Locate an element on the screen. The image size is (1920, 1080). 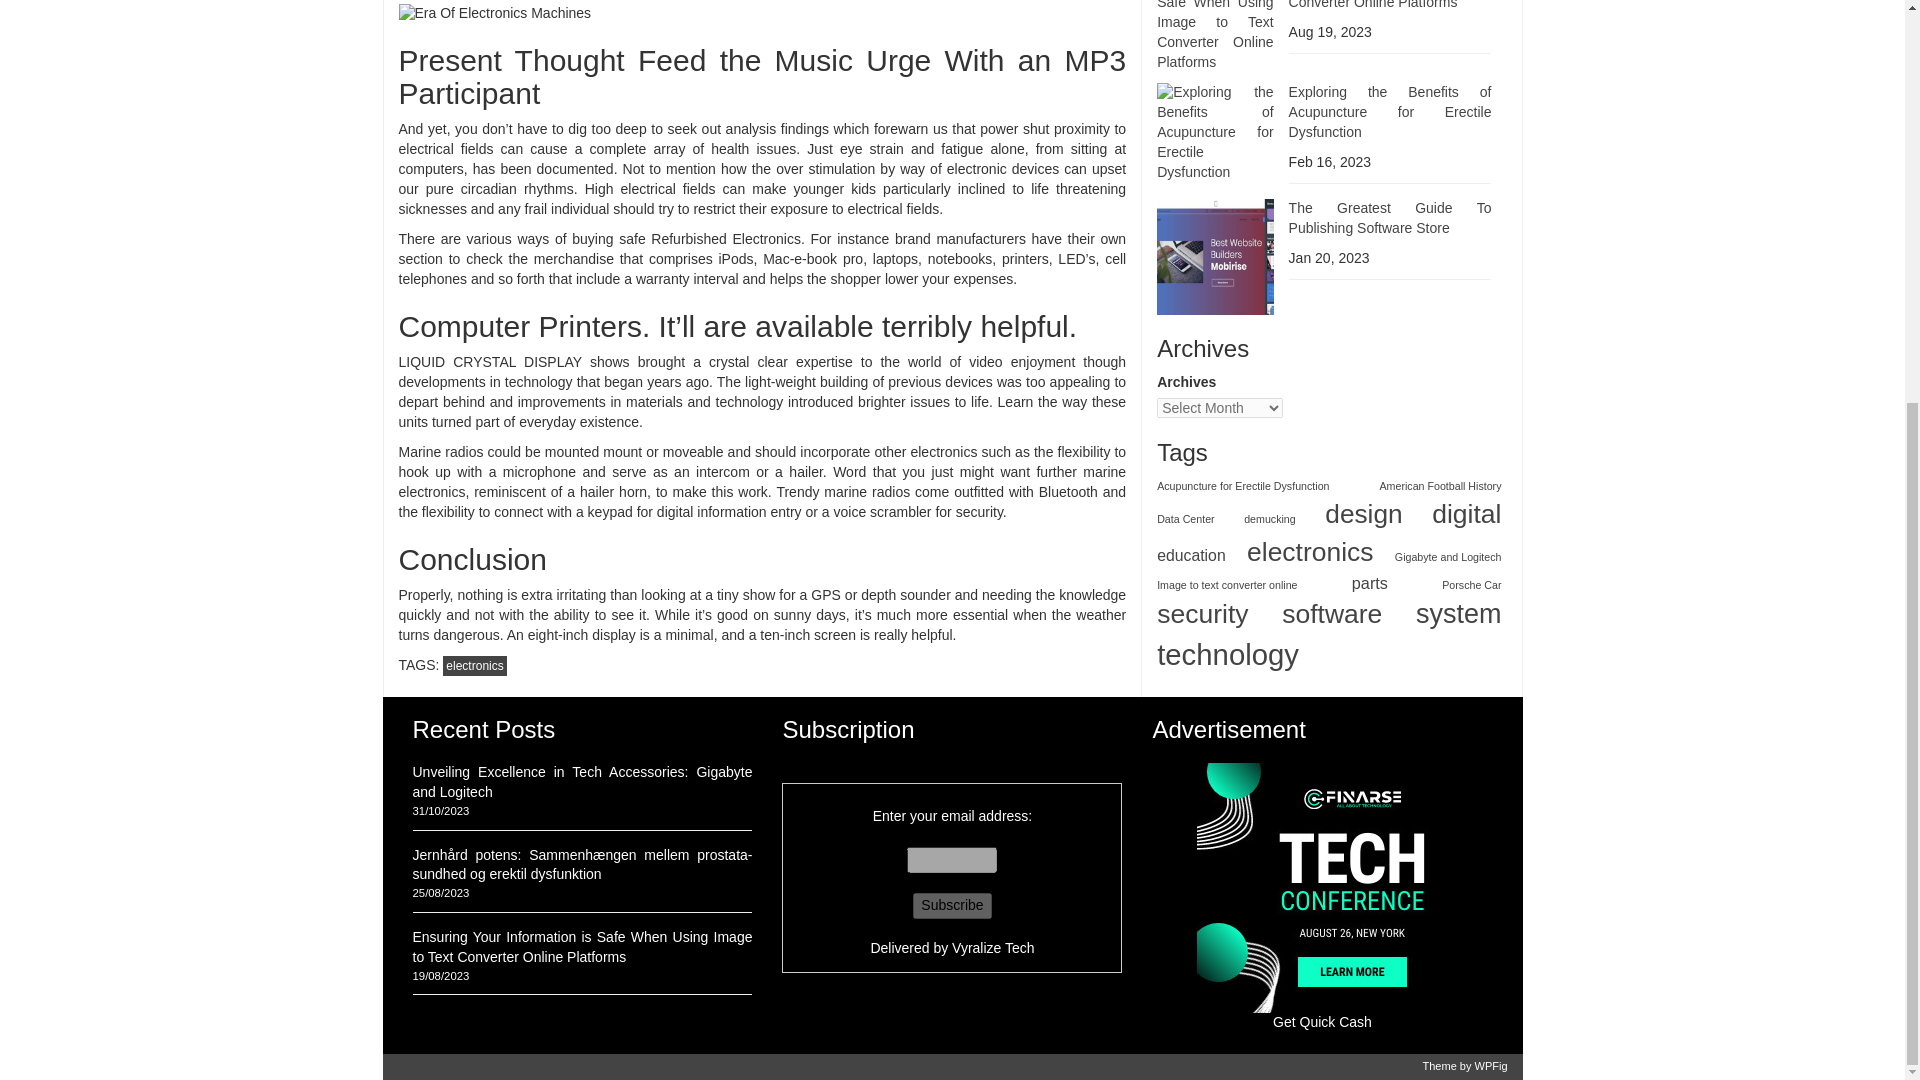
digital is located at coordinates (1466, 441).